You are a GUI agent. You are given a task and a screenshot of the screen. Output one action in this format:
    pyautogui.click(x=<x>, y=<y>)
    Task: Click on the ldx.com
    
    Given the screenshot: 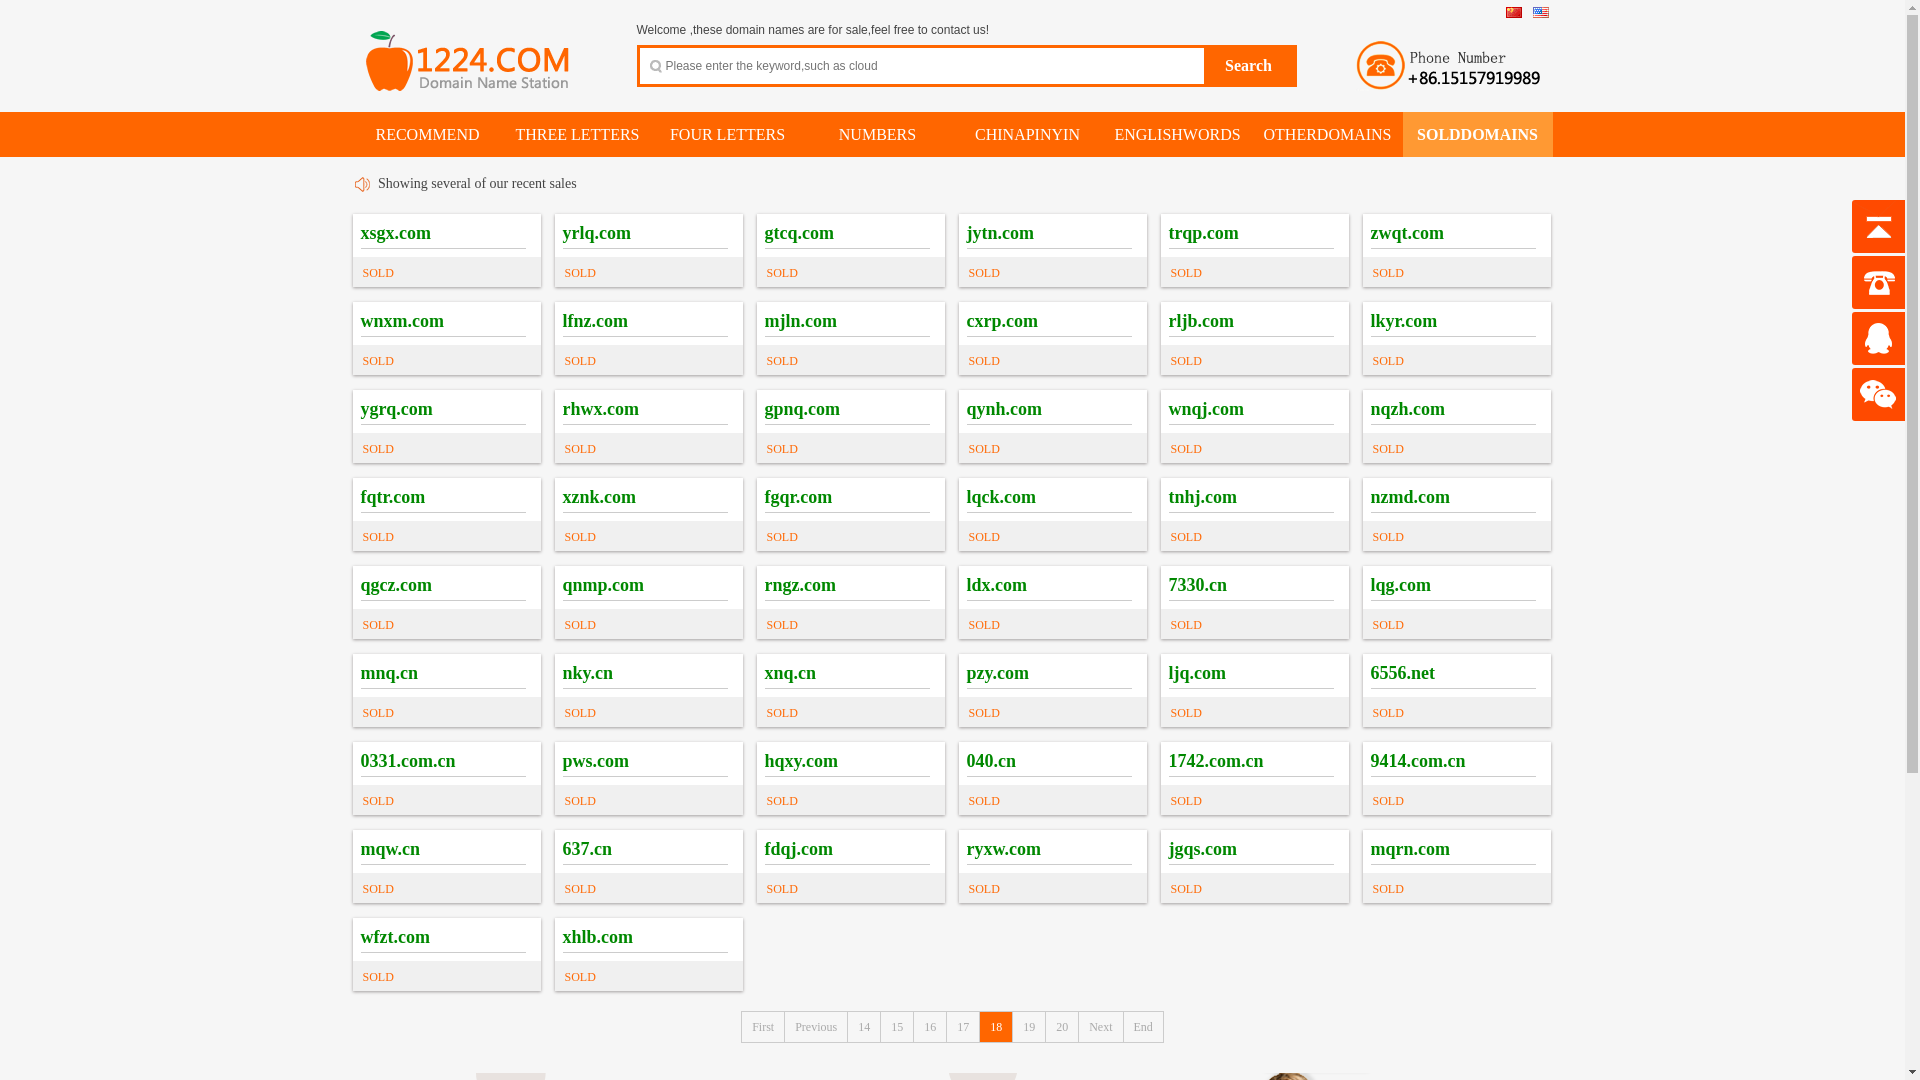 What is the action you would take?
    pyautogui.click(x=996, y=585)
    